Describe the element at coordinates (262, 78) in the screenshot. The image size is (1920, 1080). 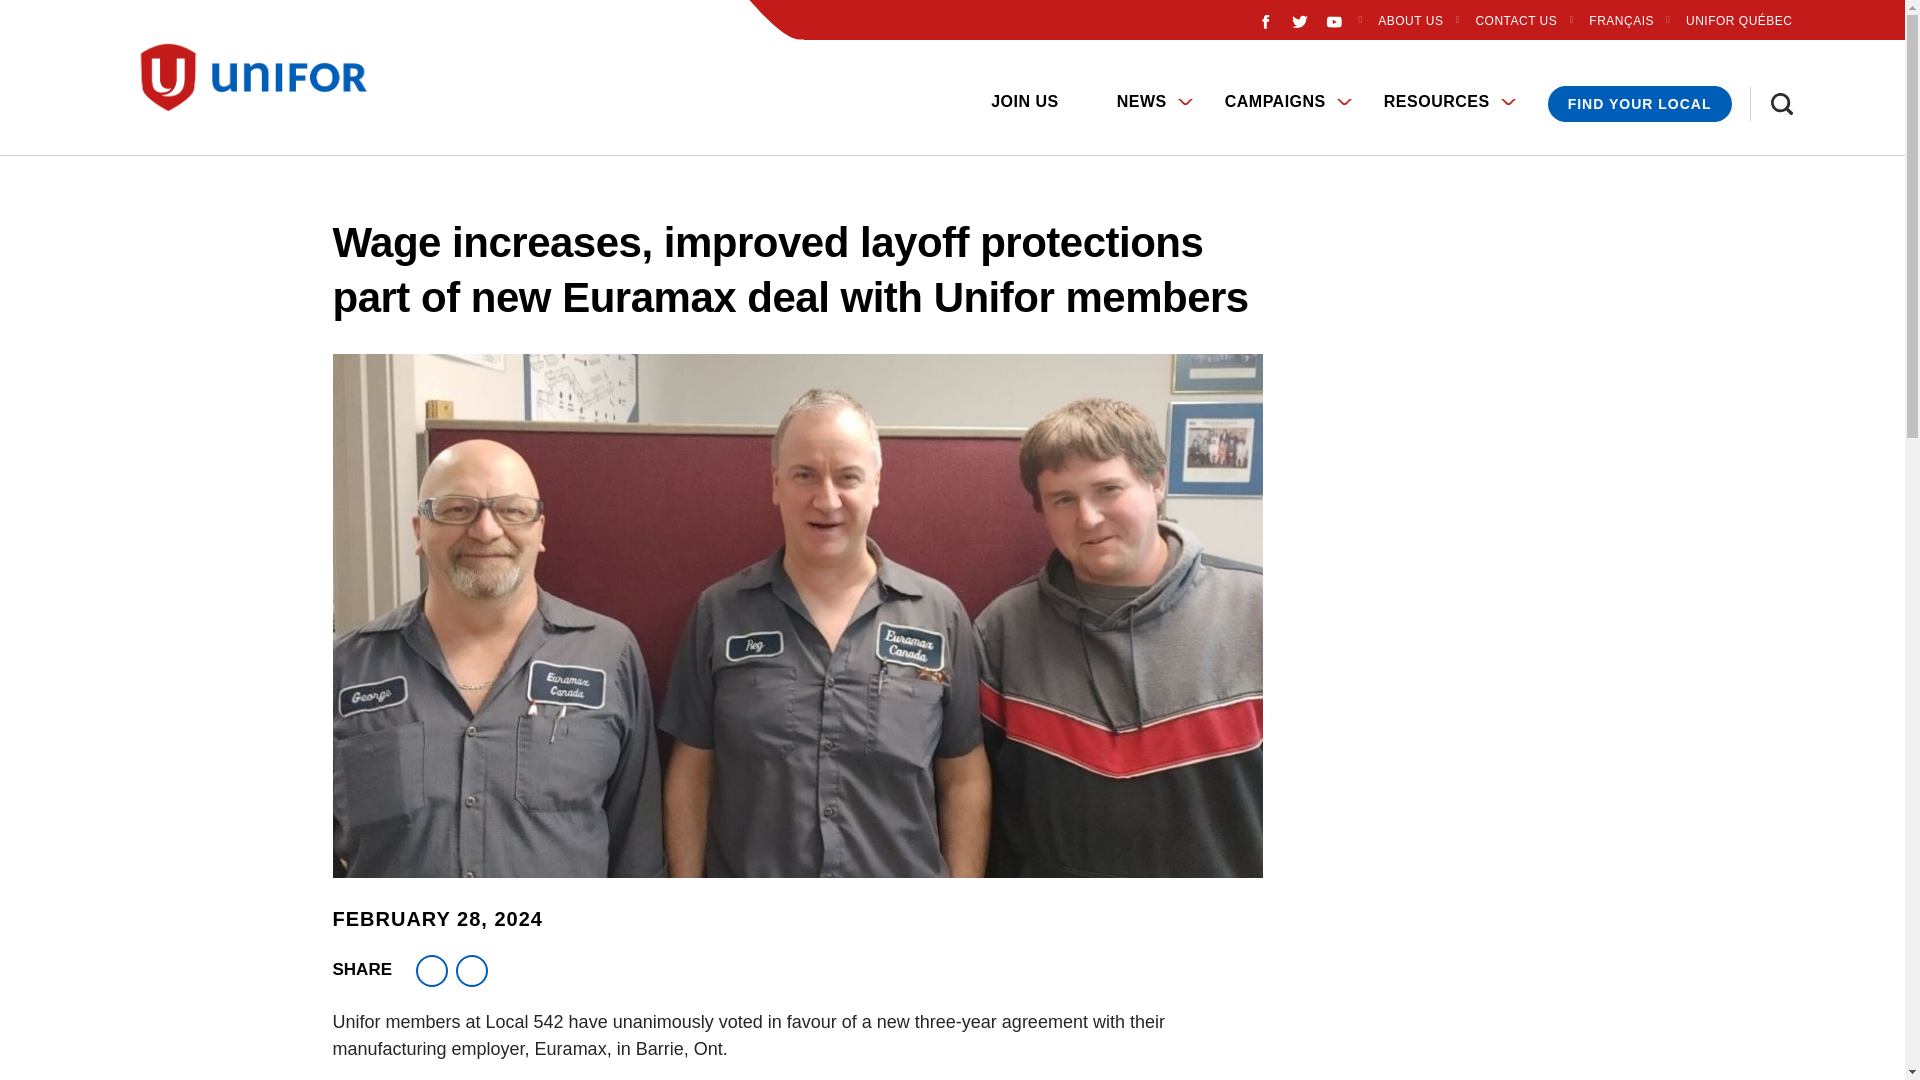
I see `Home` at that location.